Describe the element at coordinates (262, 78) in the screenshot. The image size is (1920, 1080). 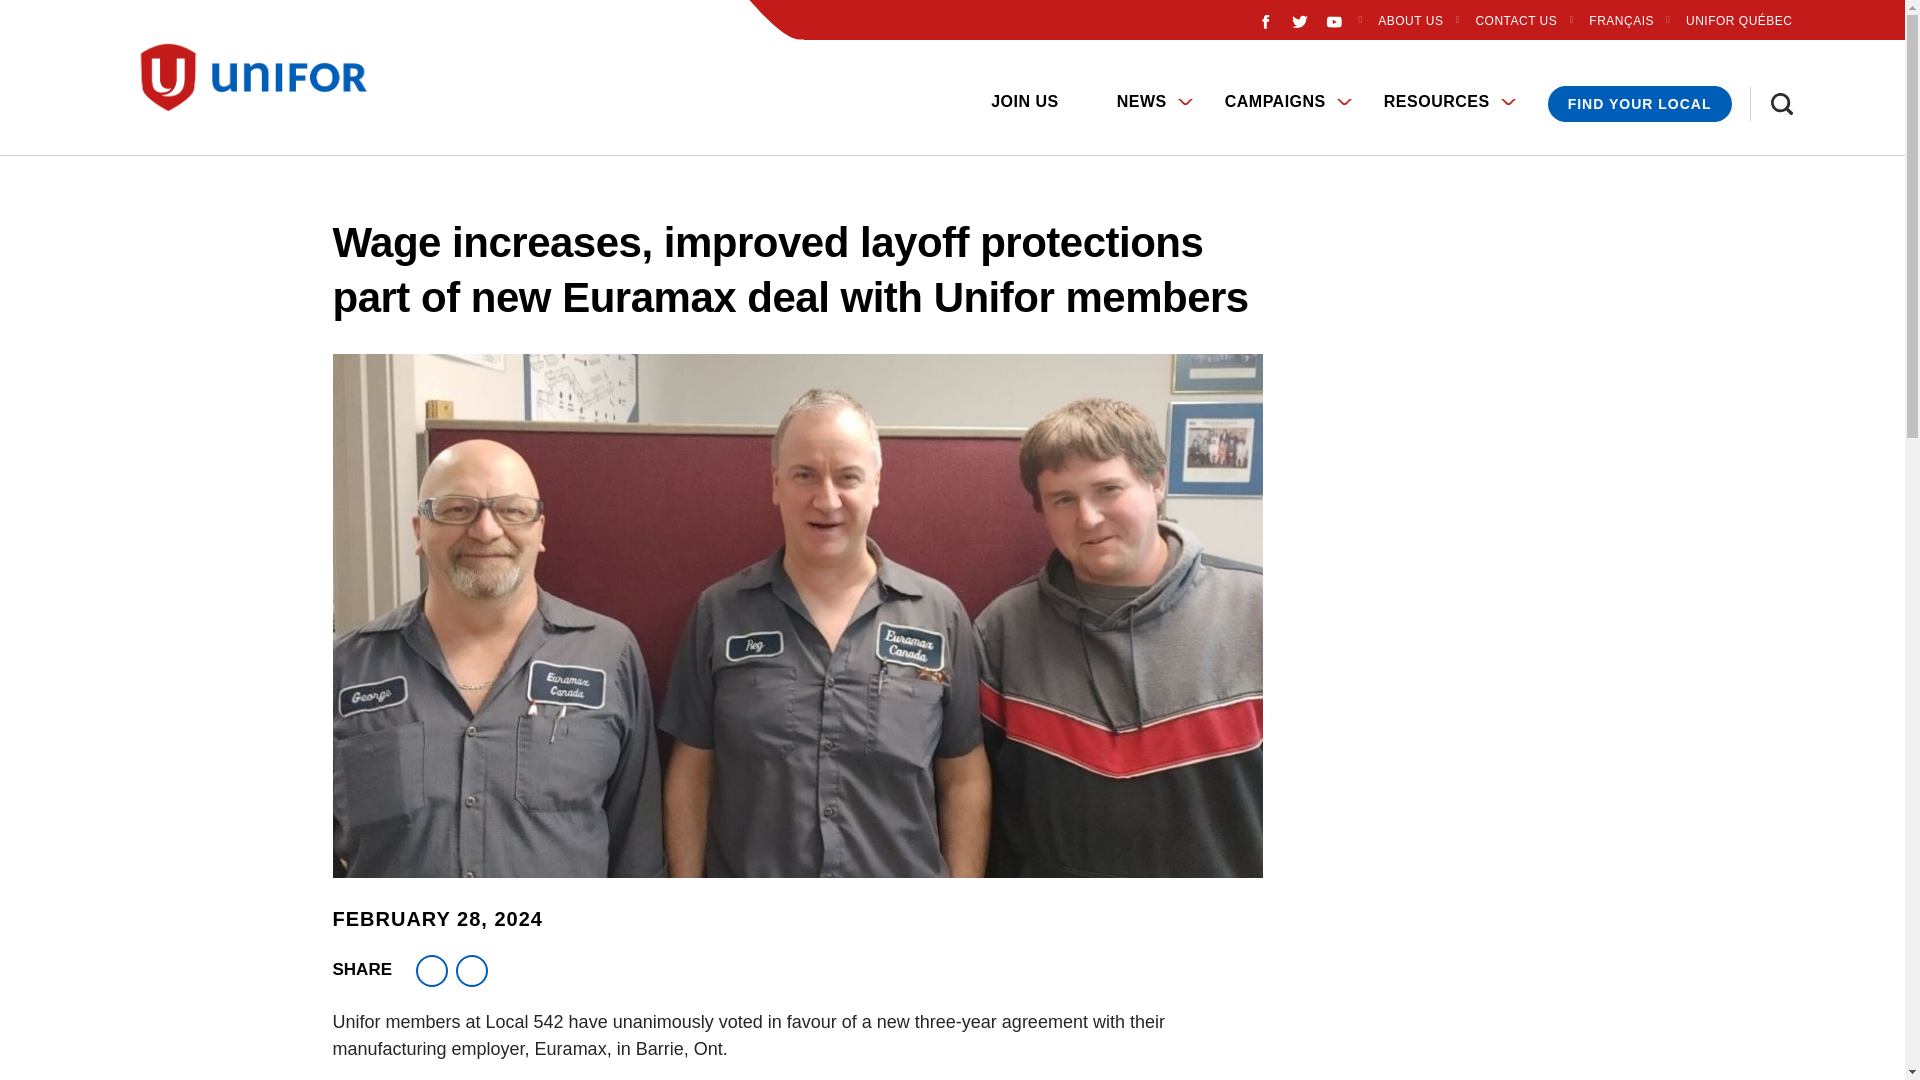
I see `Home` at that location.